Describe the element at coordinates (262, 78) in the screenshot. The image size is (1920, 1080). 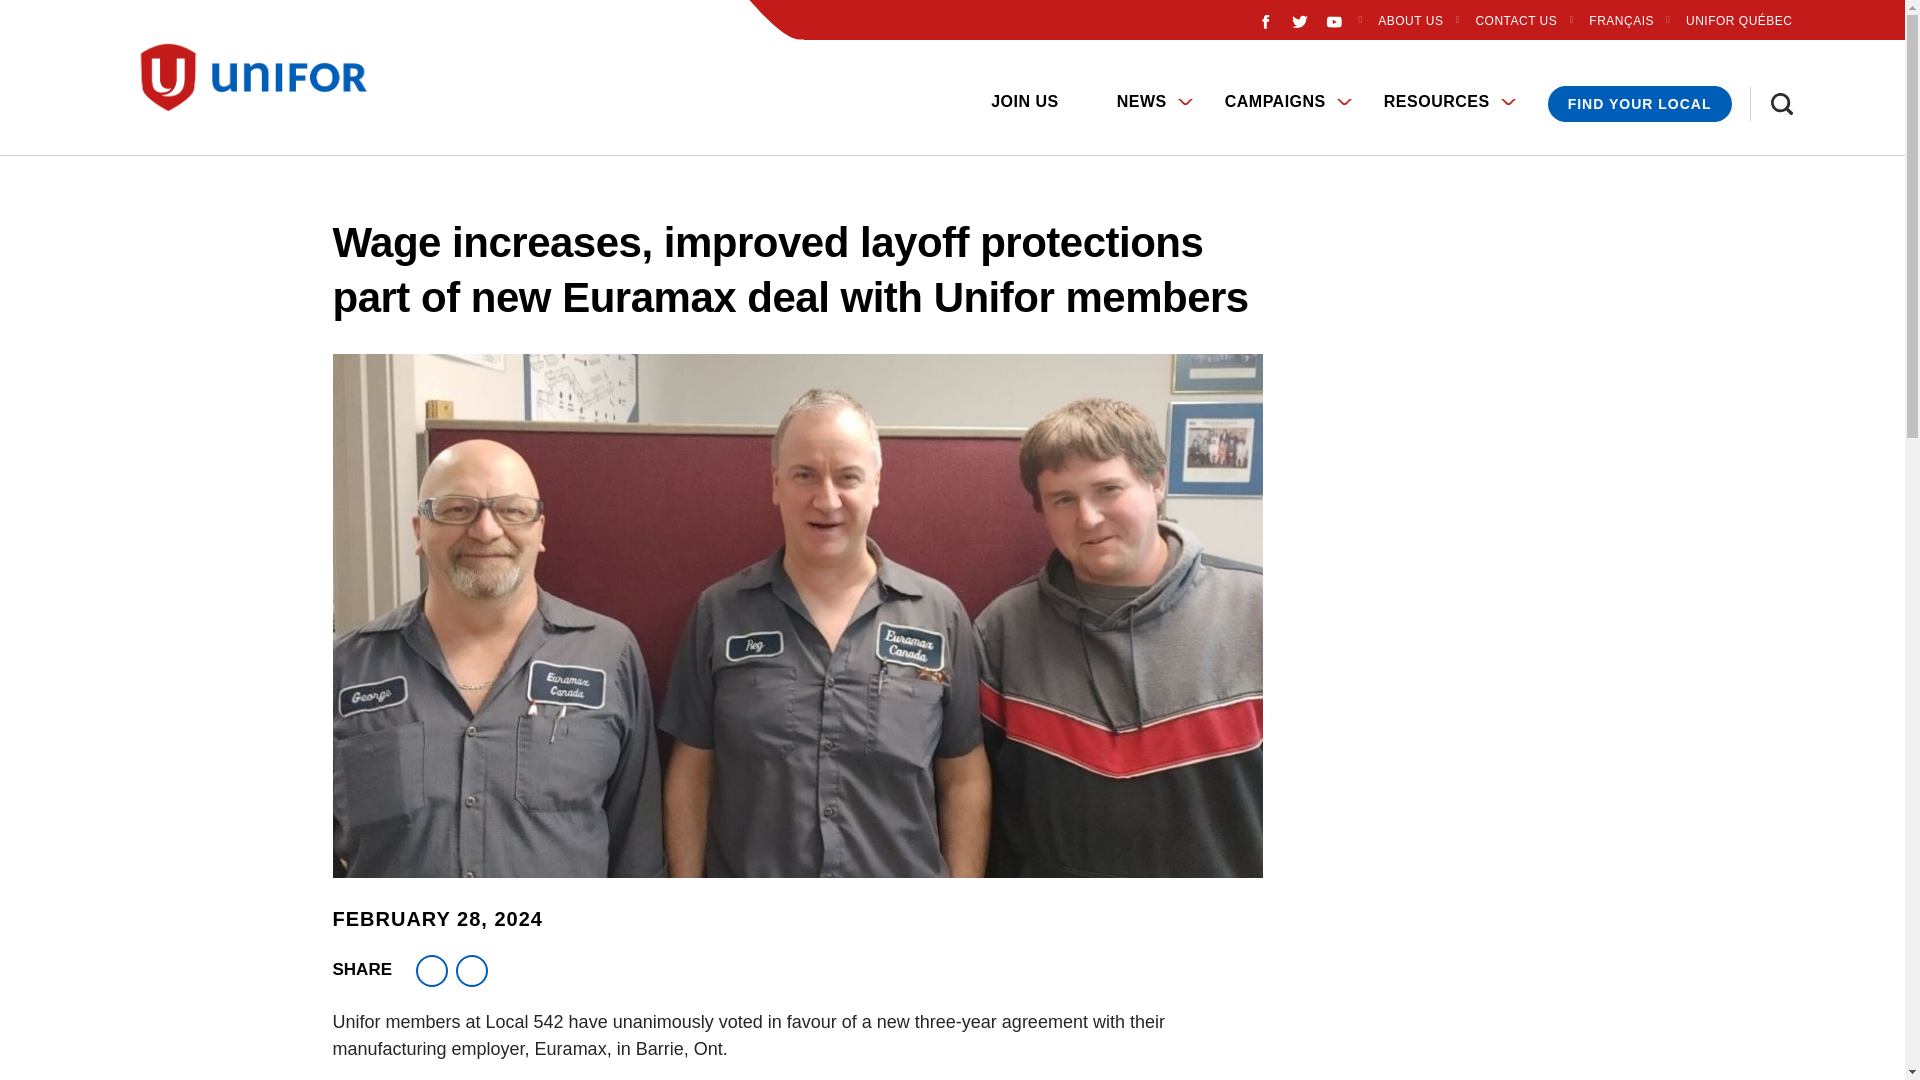
I see `Home` at that location.